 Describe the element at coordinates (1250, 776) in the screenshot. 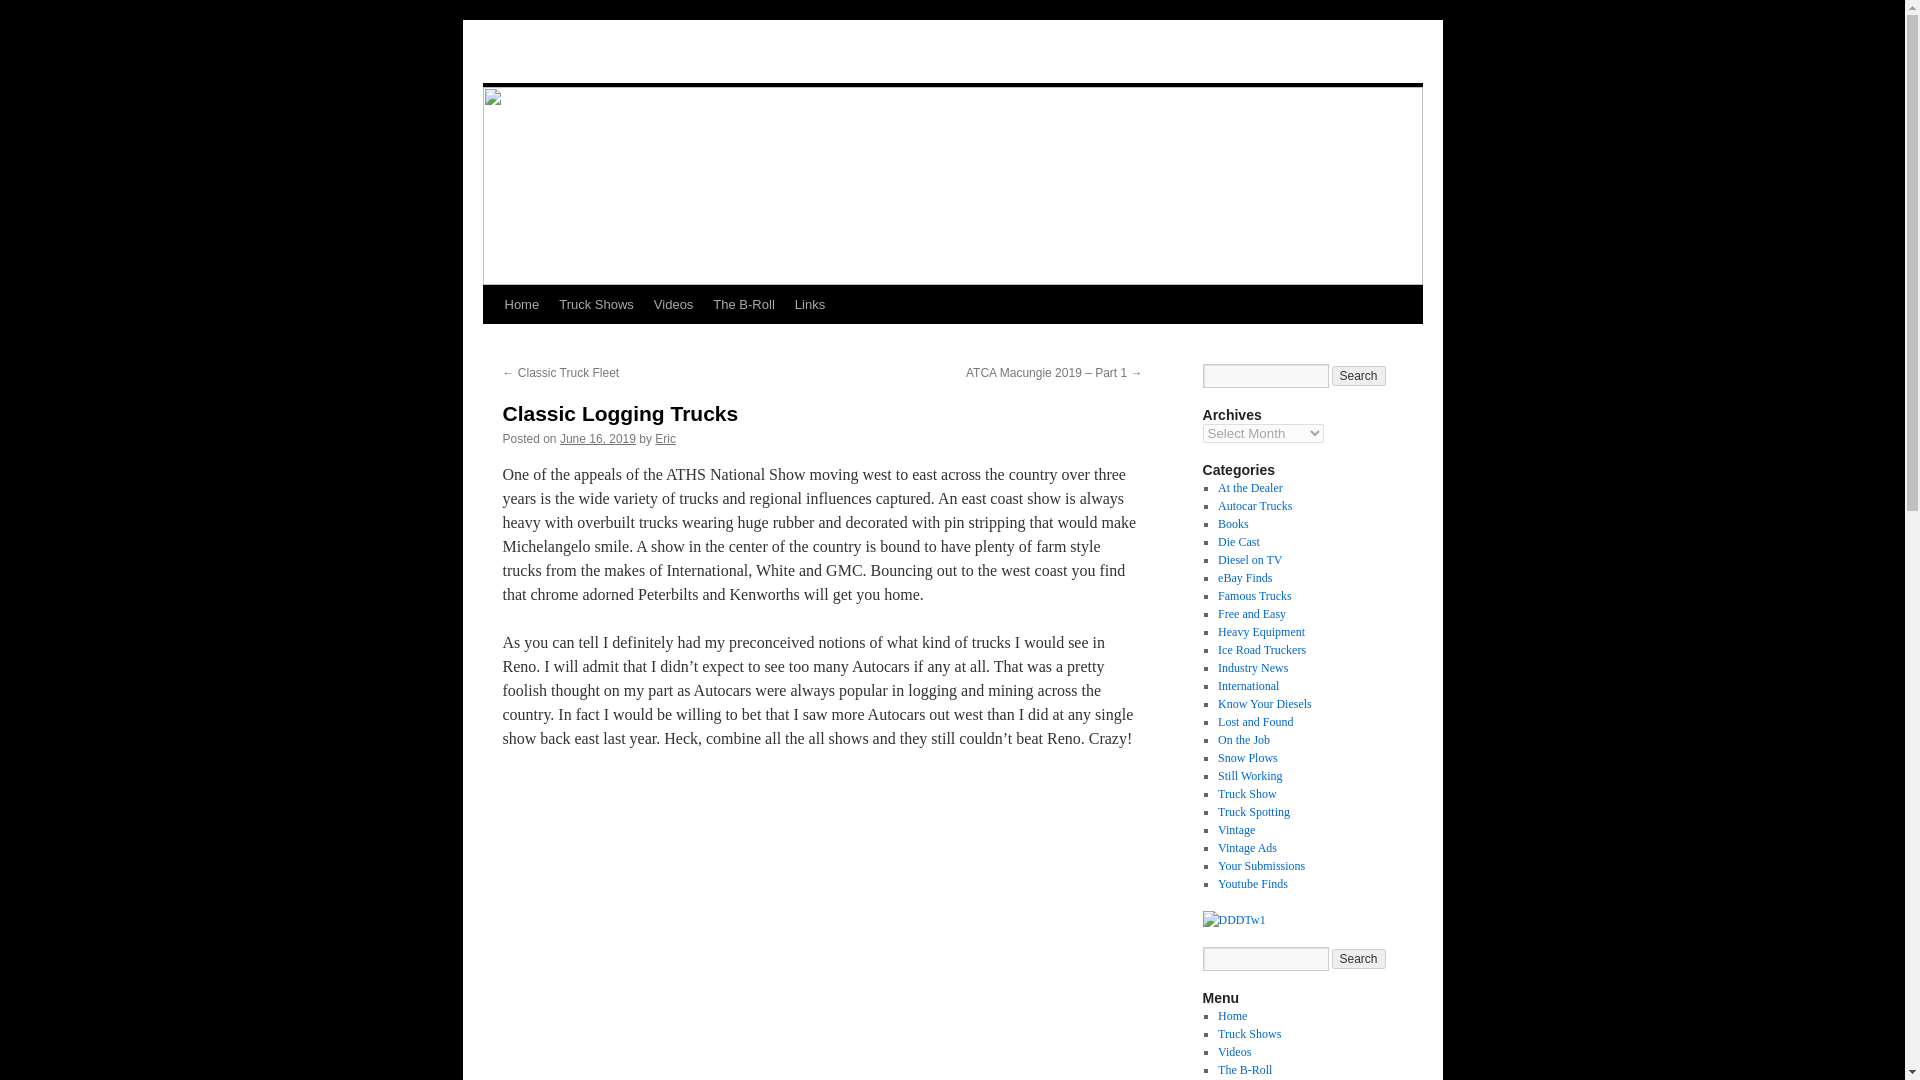

I see `Still Working` at that location.